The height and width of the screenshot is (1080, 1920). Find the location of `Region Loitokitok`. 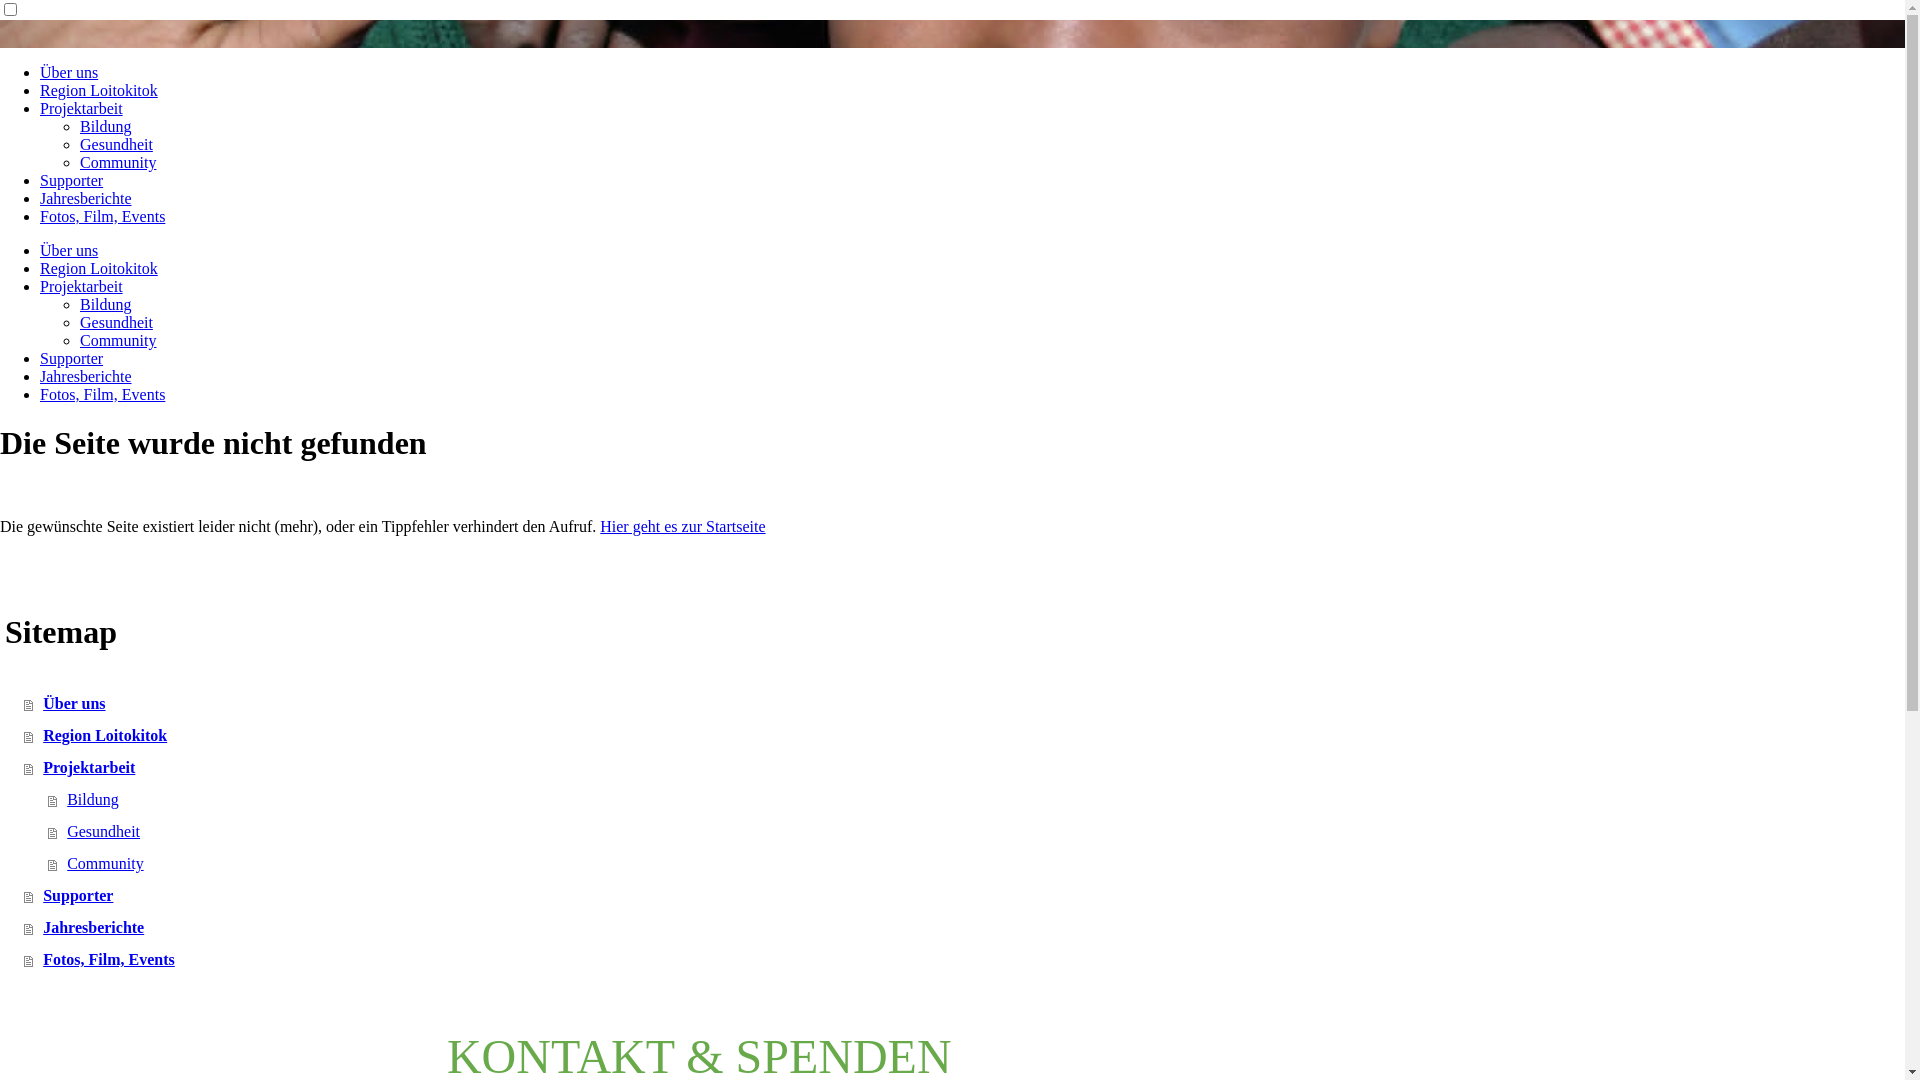

Region Loitokitok is located at coordinates (99, 268).